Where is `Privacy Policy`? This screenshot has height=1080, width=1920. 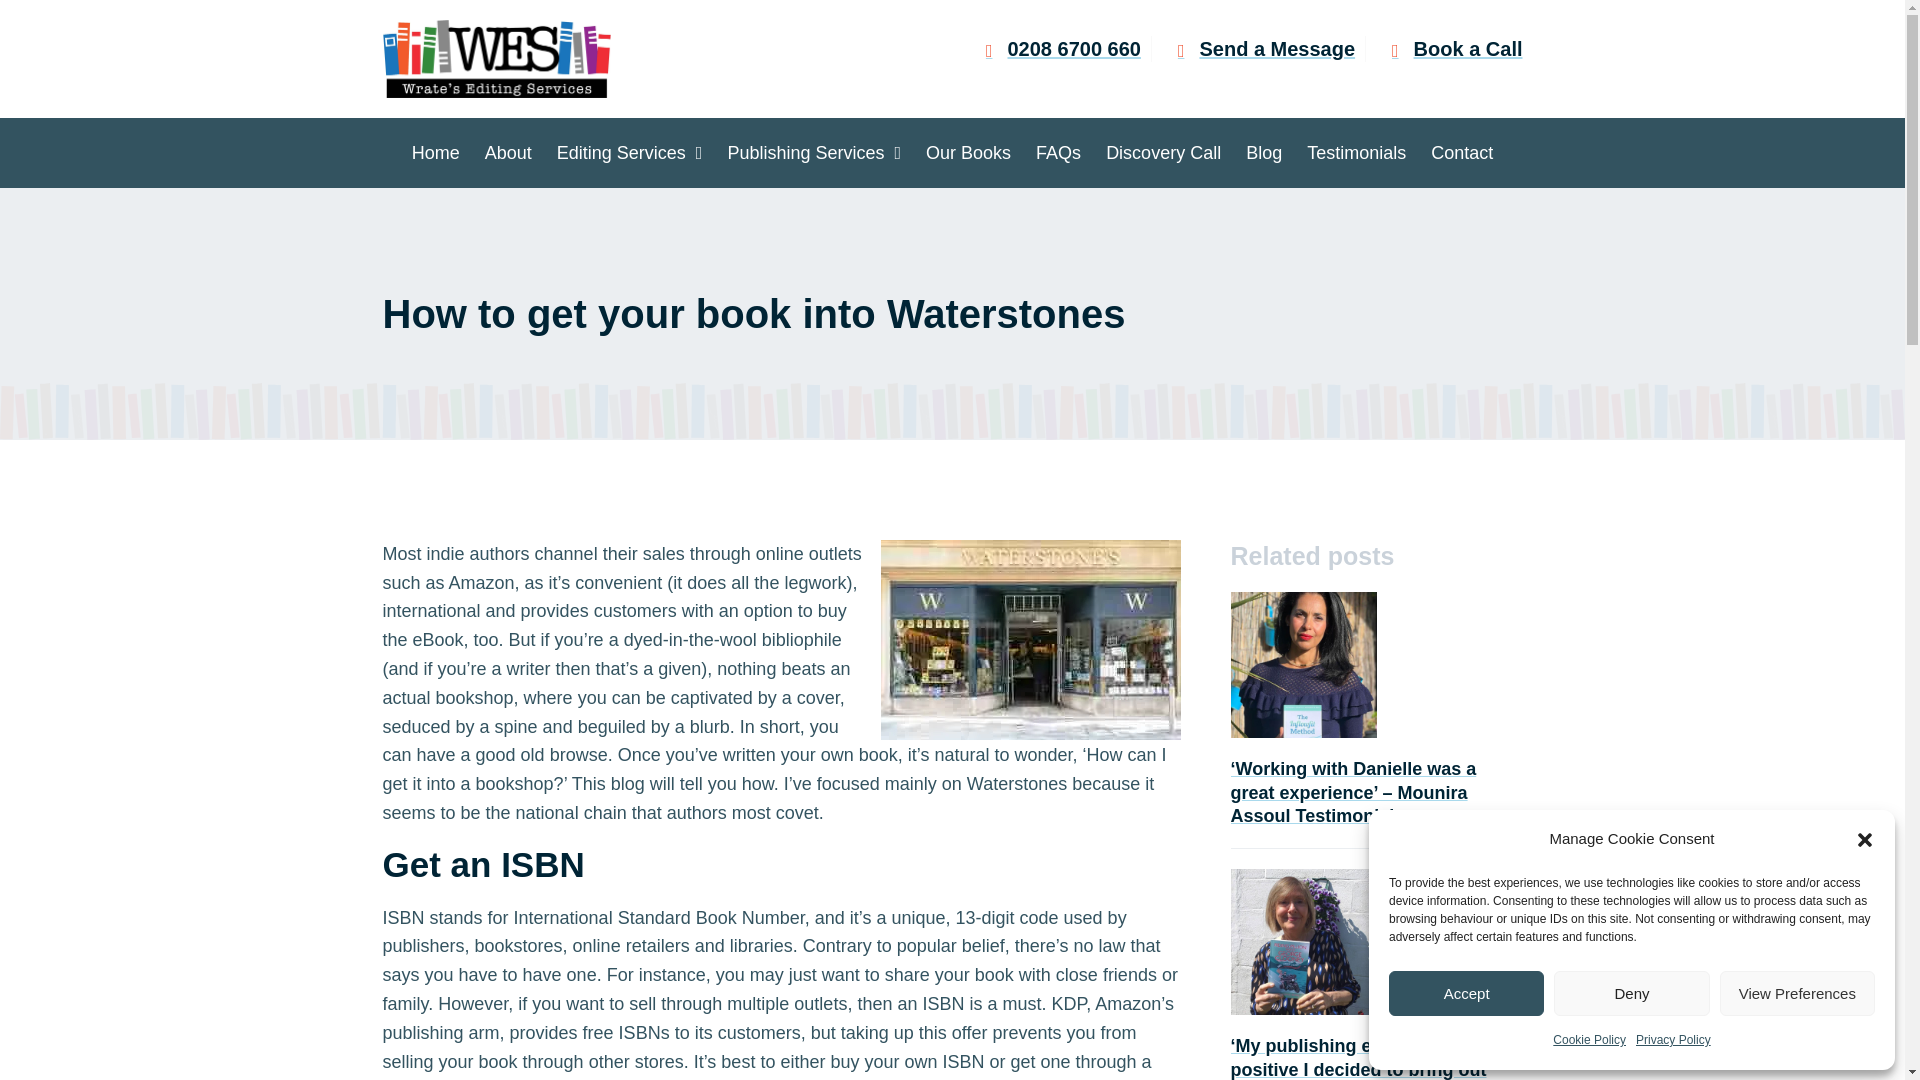
Privacy Policy is located at coordinates (1672, 1040).